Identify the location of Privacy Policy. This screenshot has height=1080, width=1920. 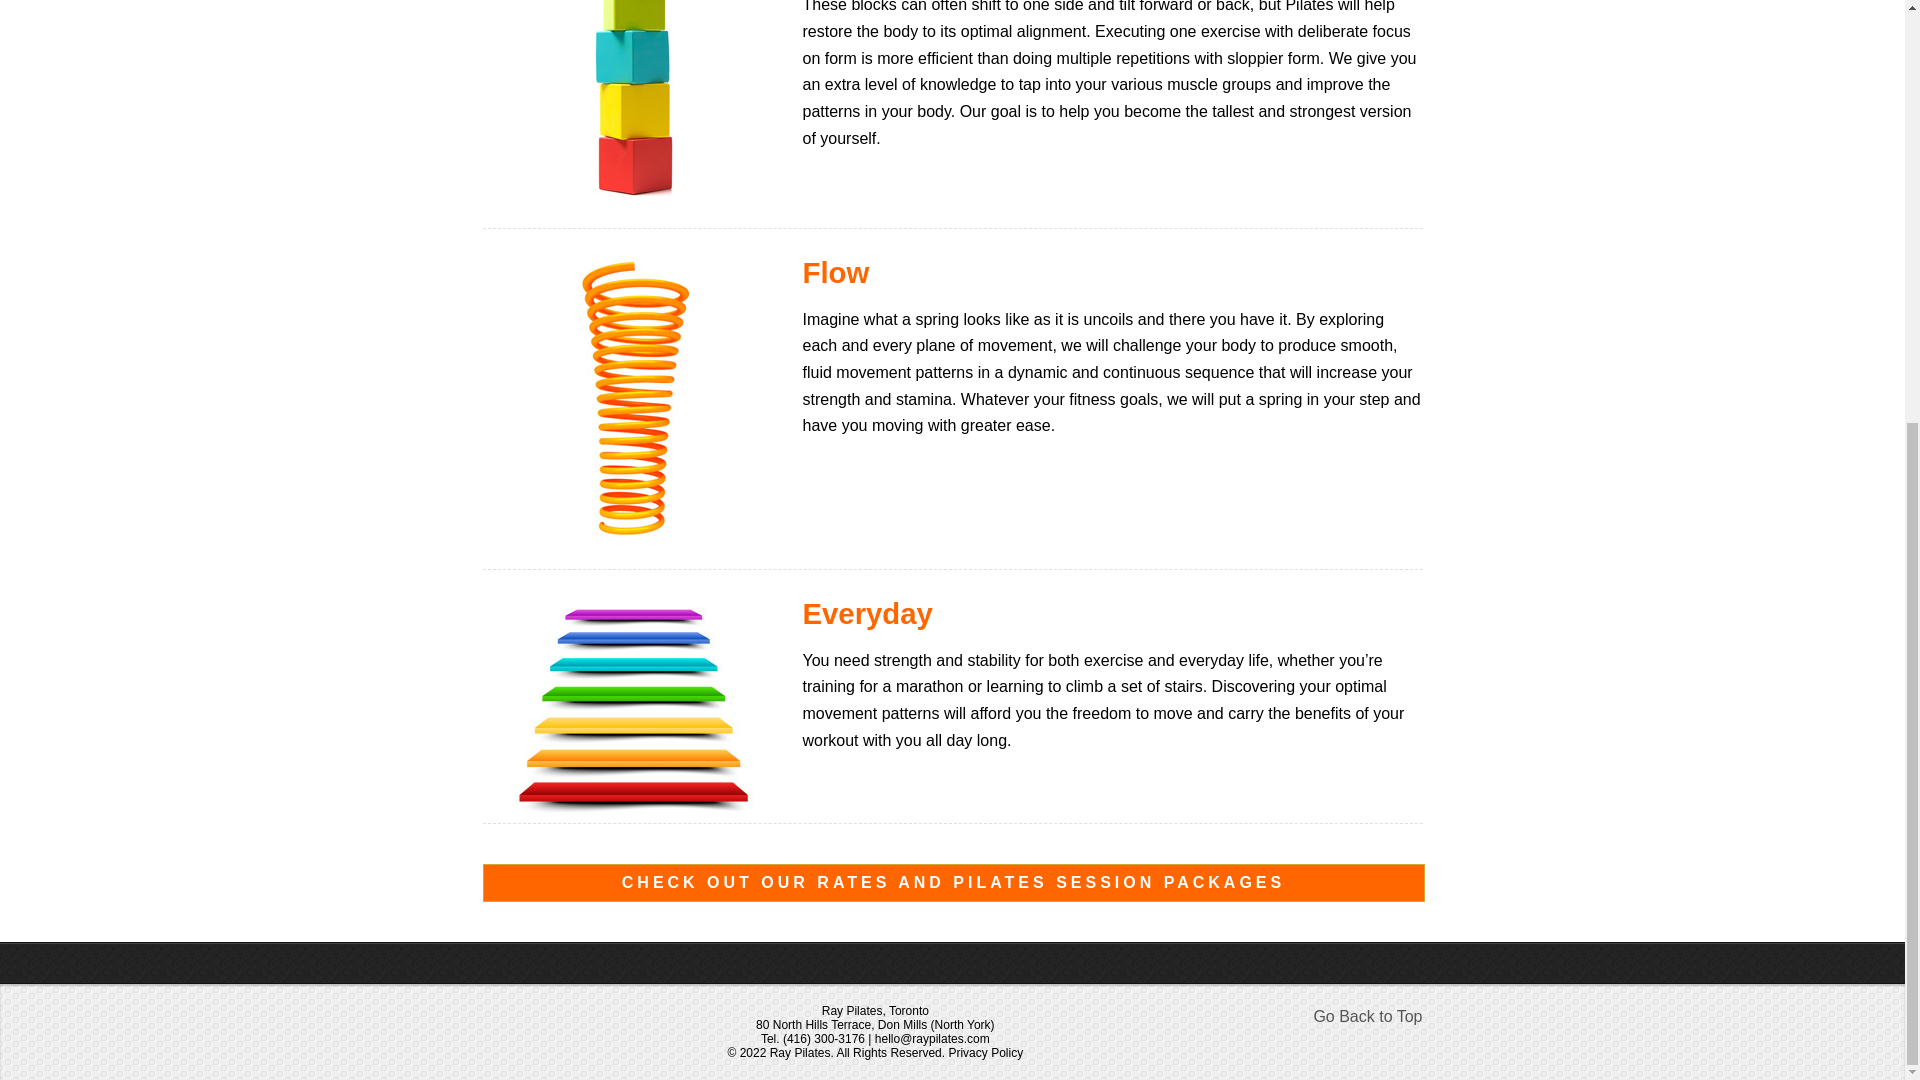
(986, 1052).